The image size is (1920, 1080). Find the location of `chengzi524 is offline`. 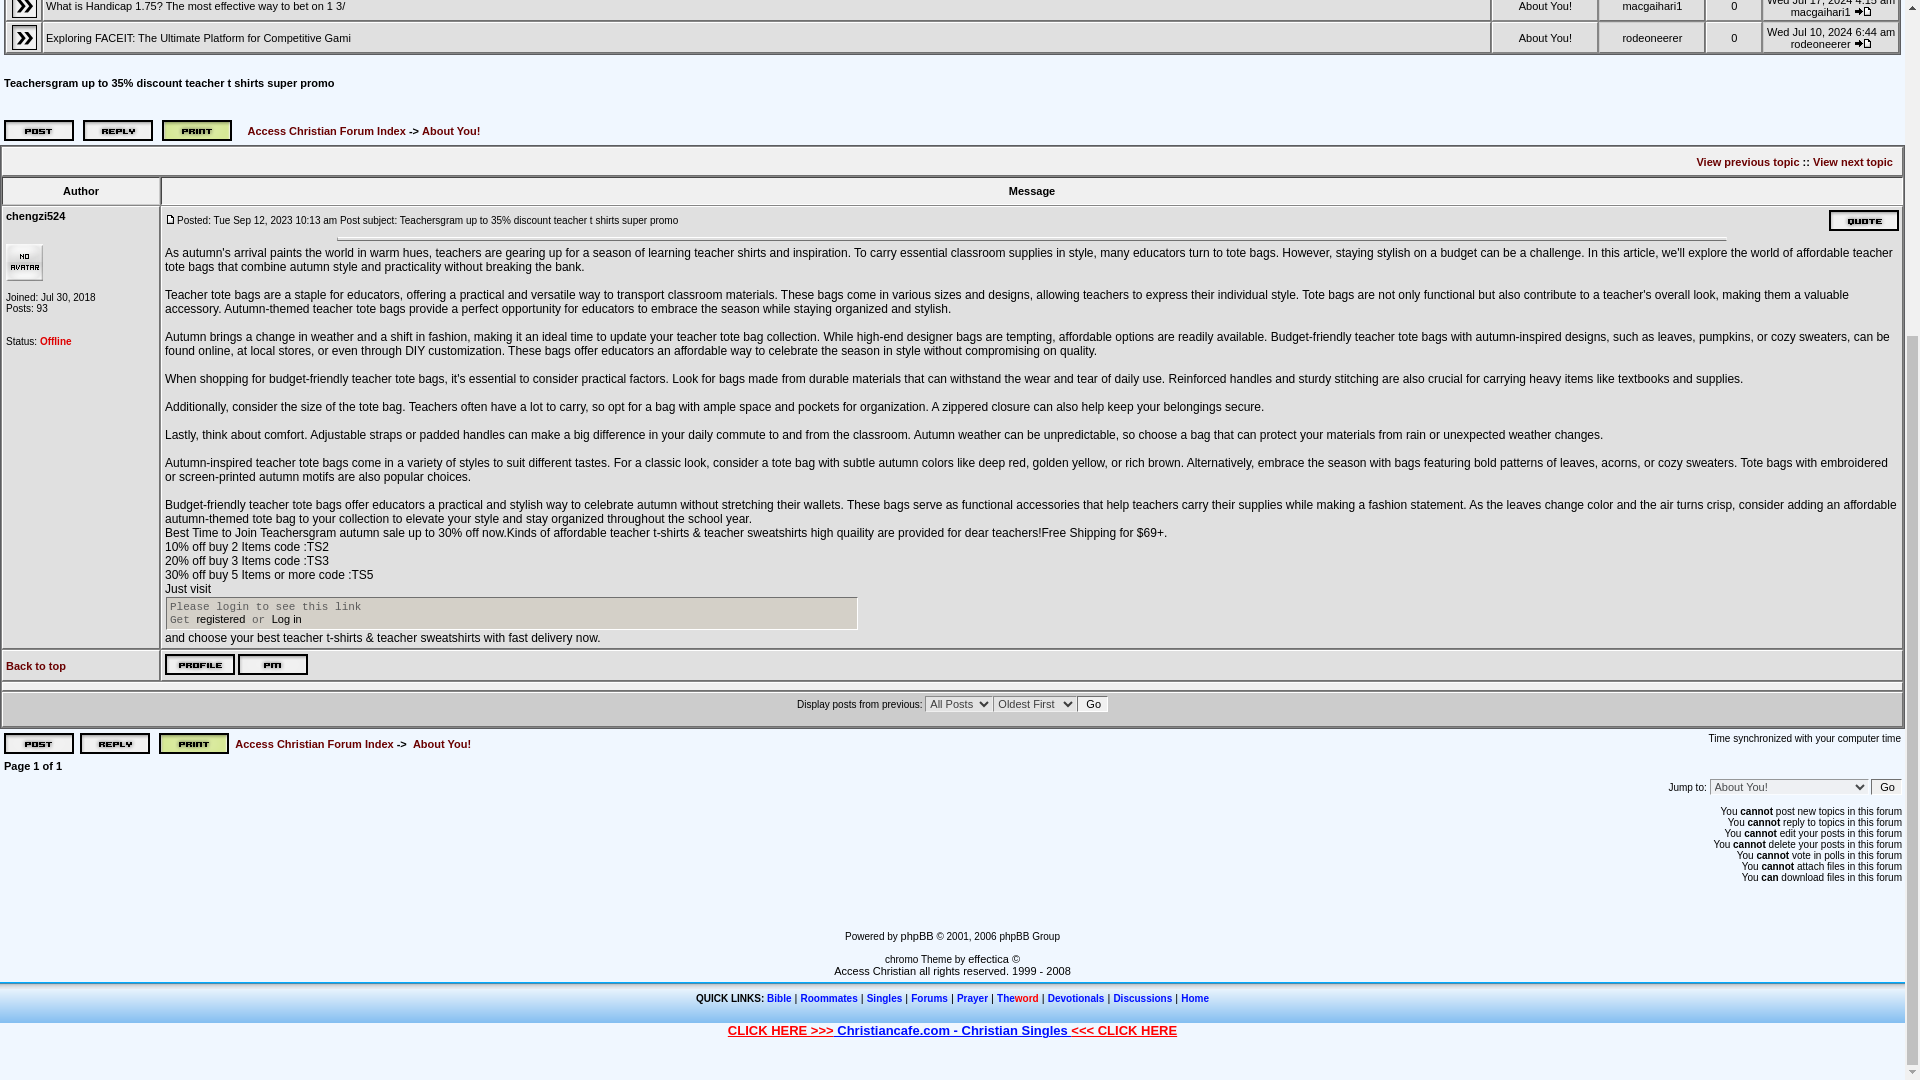

chengzi524 is offline is located at coordinates (56, 340).